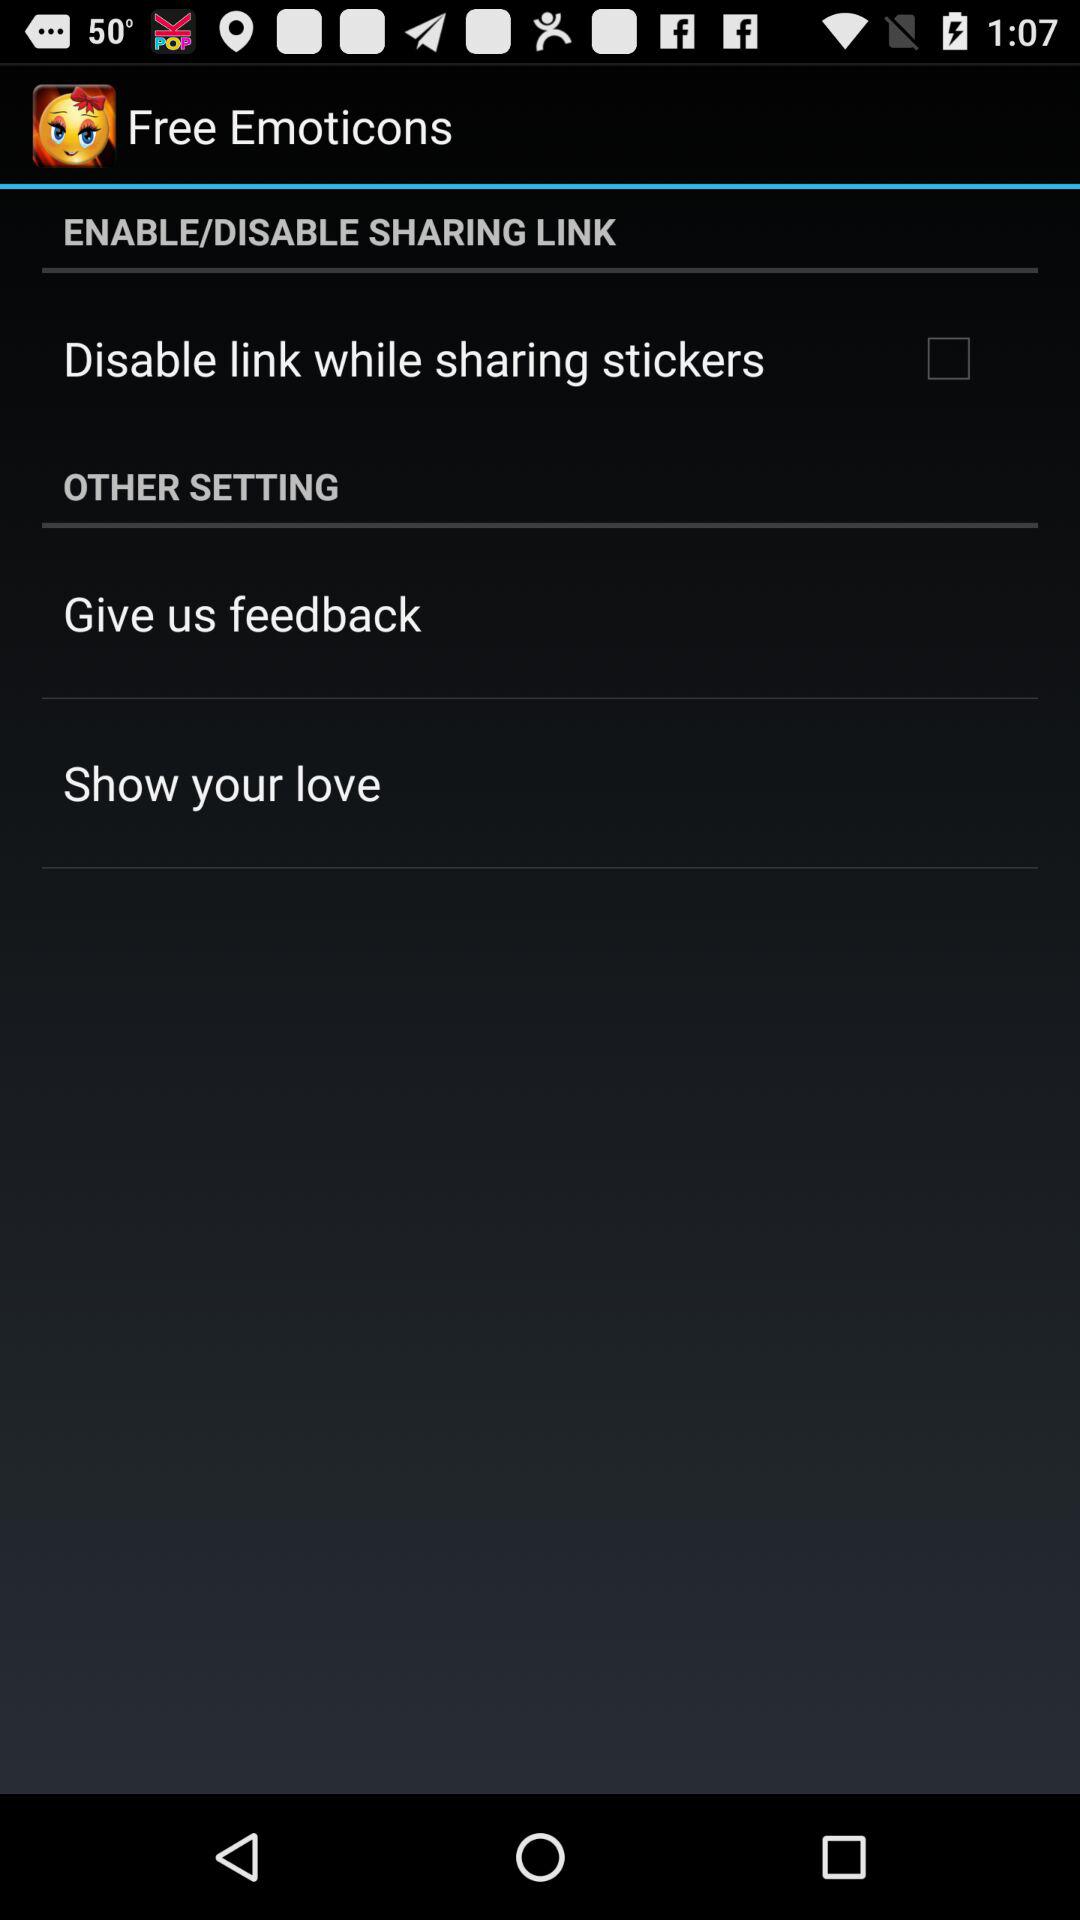 This screenshot has height=1920, width=1080. Describe the element at coordinates (540, 486) in the screenshot. I see `turn on other setting icon` at that location.